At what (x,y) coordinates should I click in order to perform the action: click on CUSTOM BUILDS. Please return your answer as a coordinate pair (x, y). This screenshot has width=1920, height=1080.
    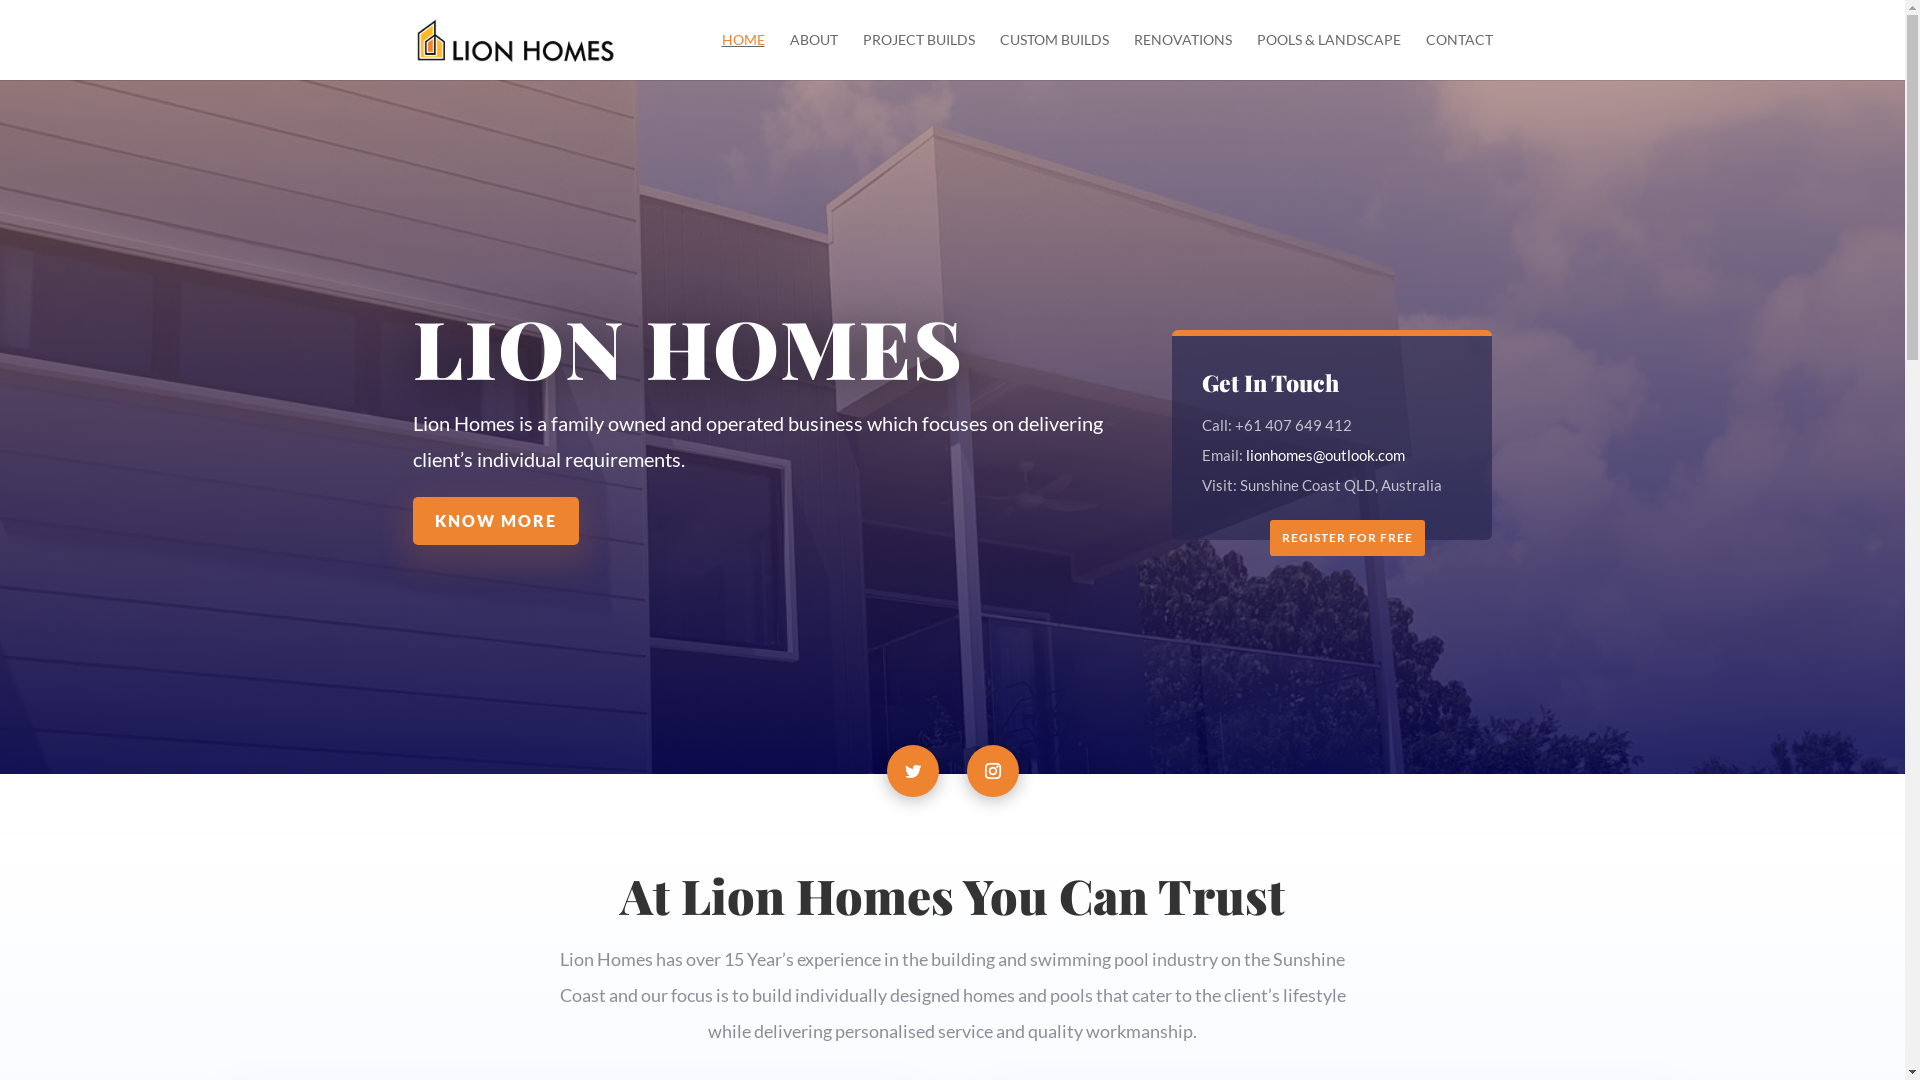
    Looking at the image, I should click on (1054, 56).